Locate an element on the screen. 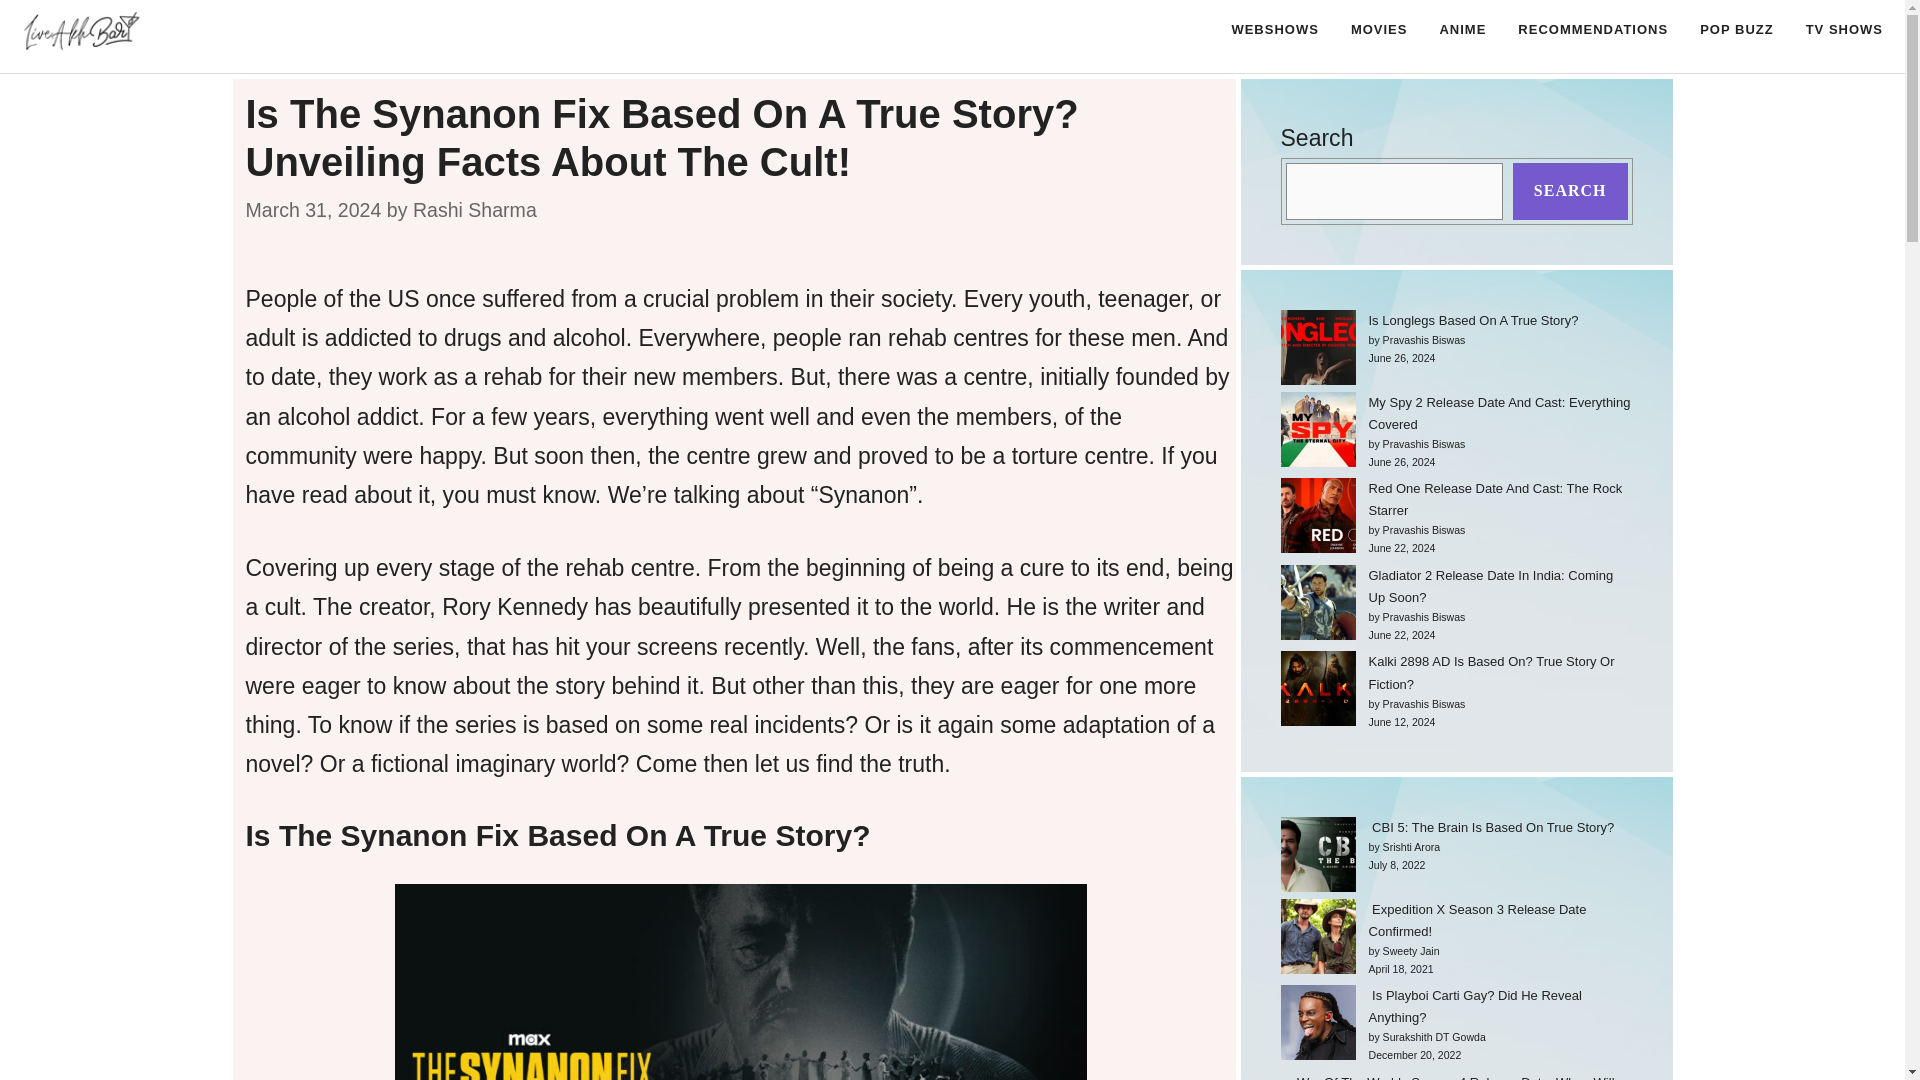 This screenshot has width=1920, height=1080. View all posts by Rashi Sharma is located at coordinates (474, 210).